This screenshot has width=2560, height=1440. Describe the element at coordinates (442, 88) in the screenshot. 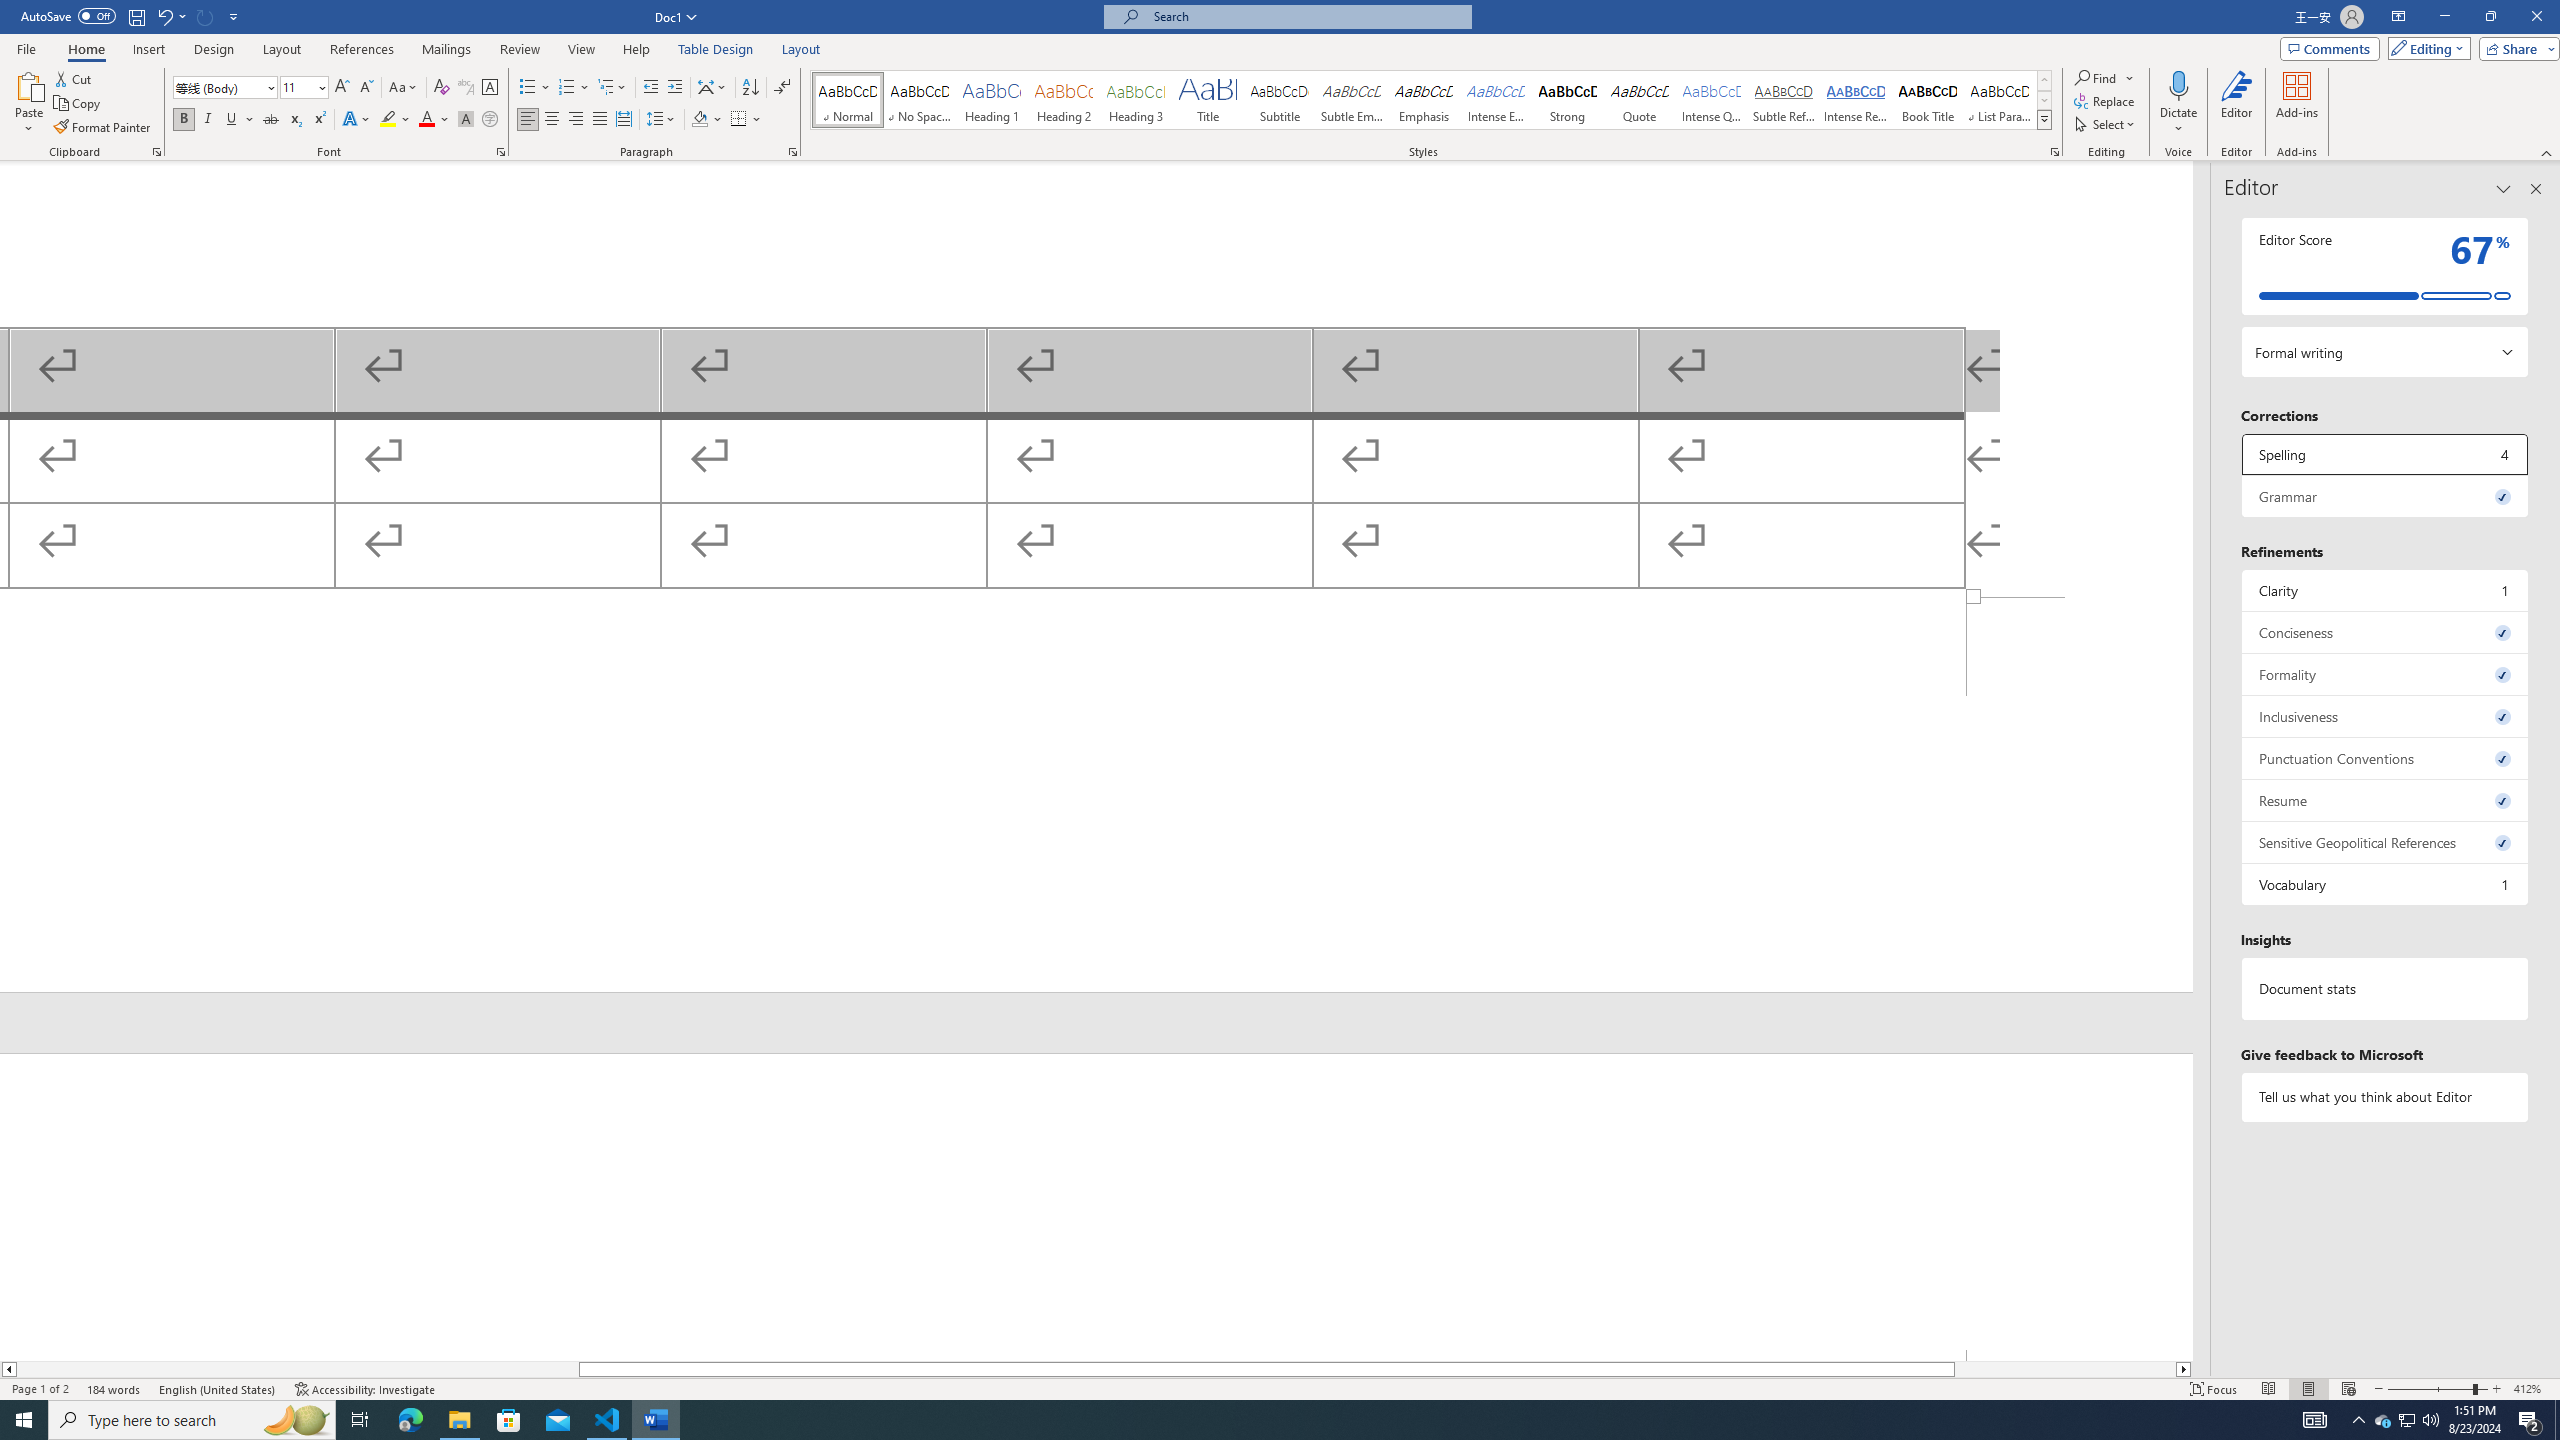

I see `Clear Formatting` at that location.